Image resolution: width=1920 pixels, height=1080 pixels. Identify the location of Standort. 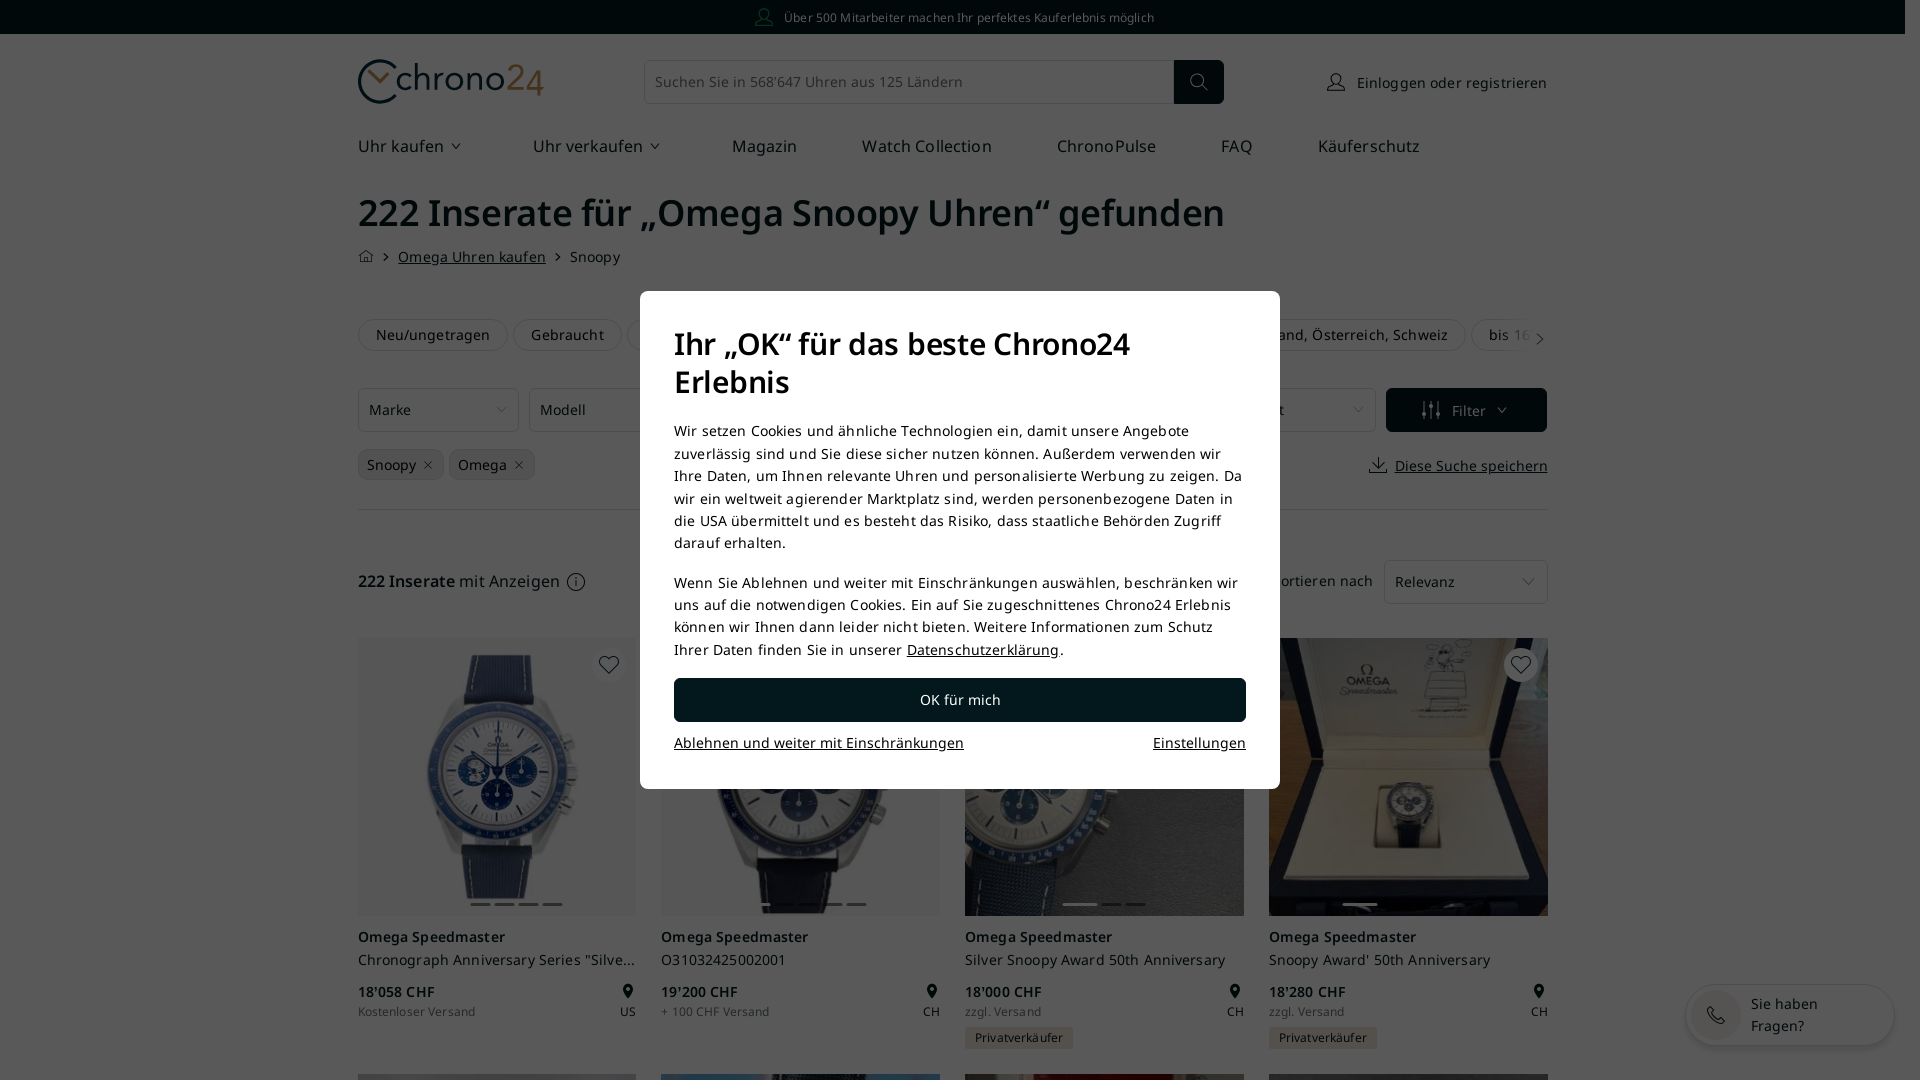
(1296, 410).